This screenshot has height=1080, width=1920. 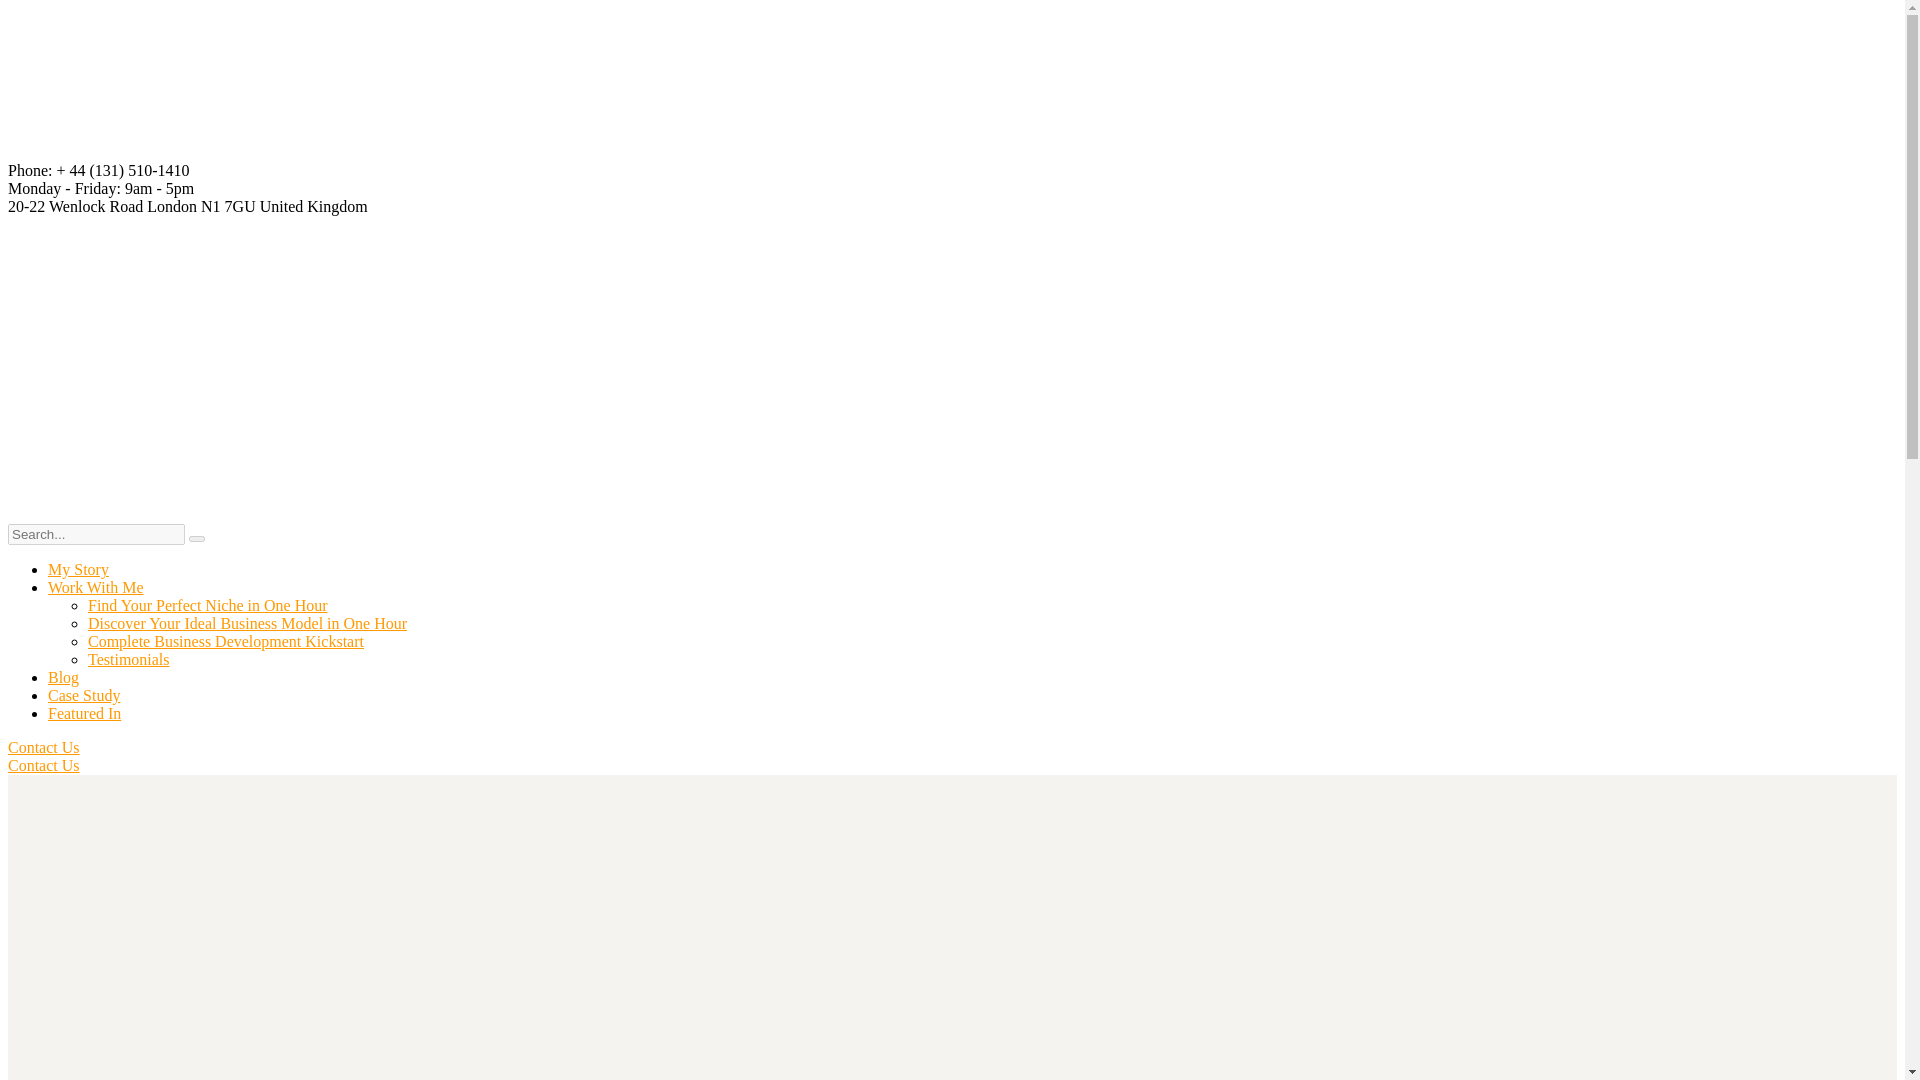 What do you see at coordinates (44, 747) in the screenshot?
I see `Contact Us` at bounding box center [44, 747].